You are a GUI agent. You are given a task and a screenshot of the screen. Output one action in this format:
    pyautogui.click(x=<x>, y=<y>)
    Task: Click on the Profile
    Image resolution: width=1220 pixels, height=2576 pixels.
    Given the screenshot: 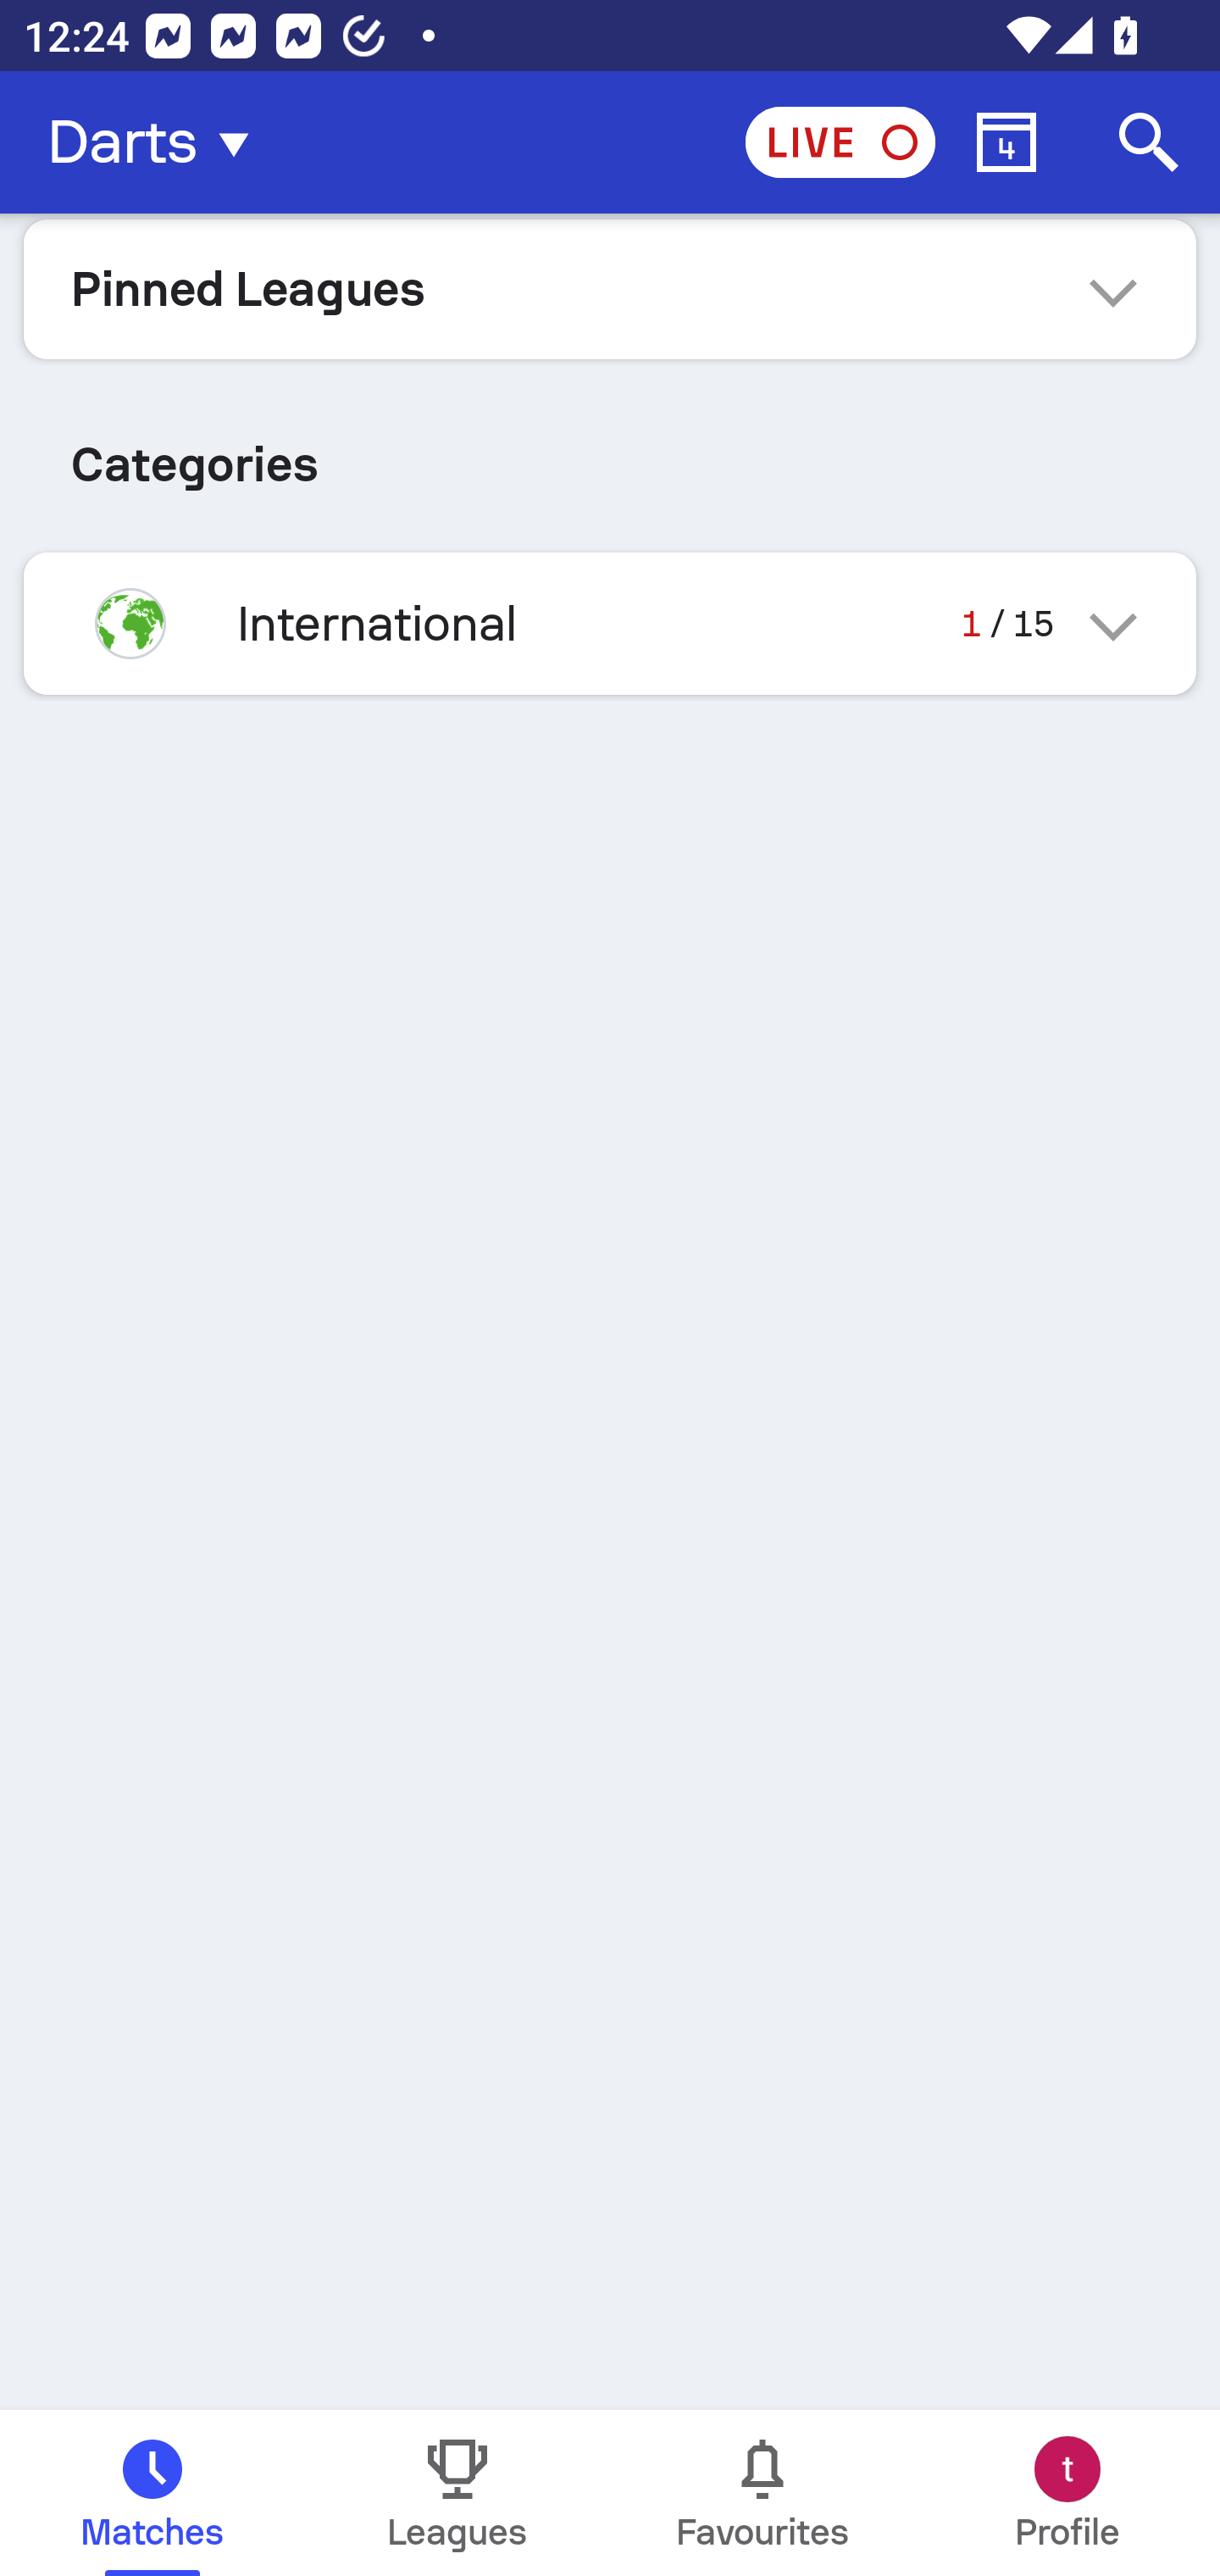 What is the action you would take?
    pyautogui.click(x=1067, y=2493)
    